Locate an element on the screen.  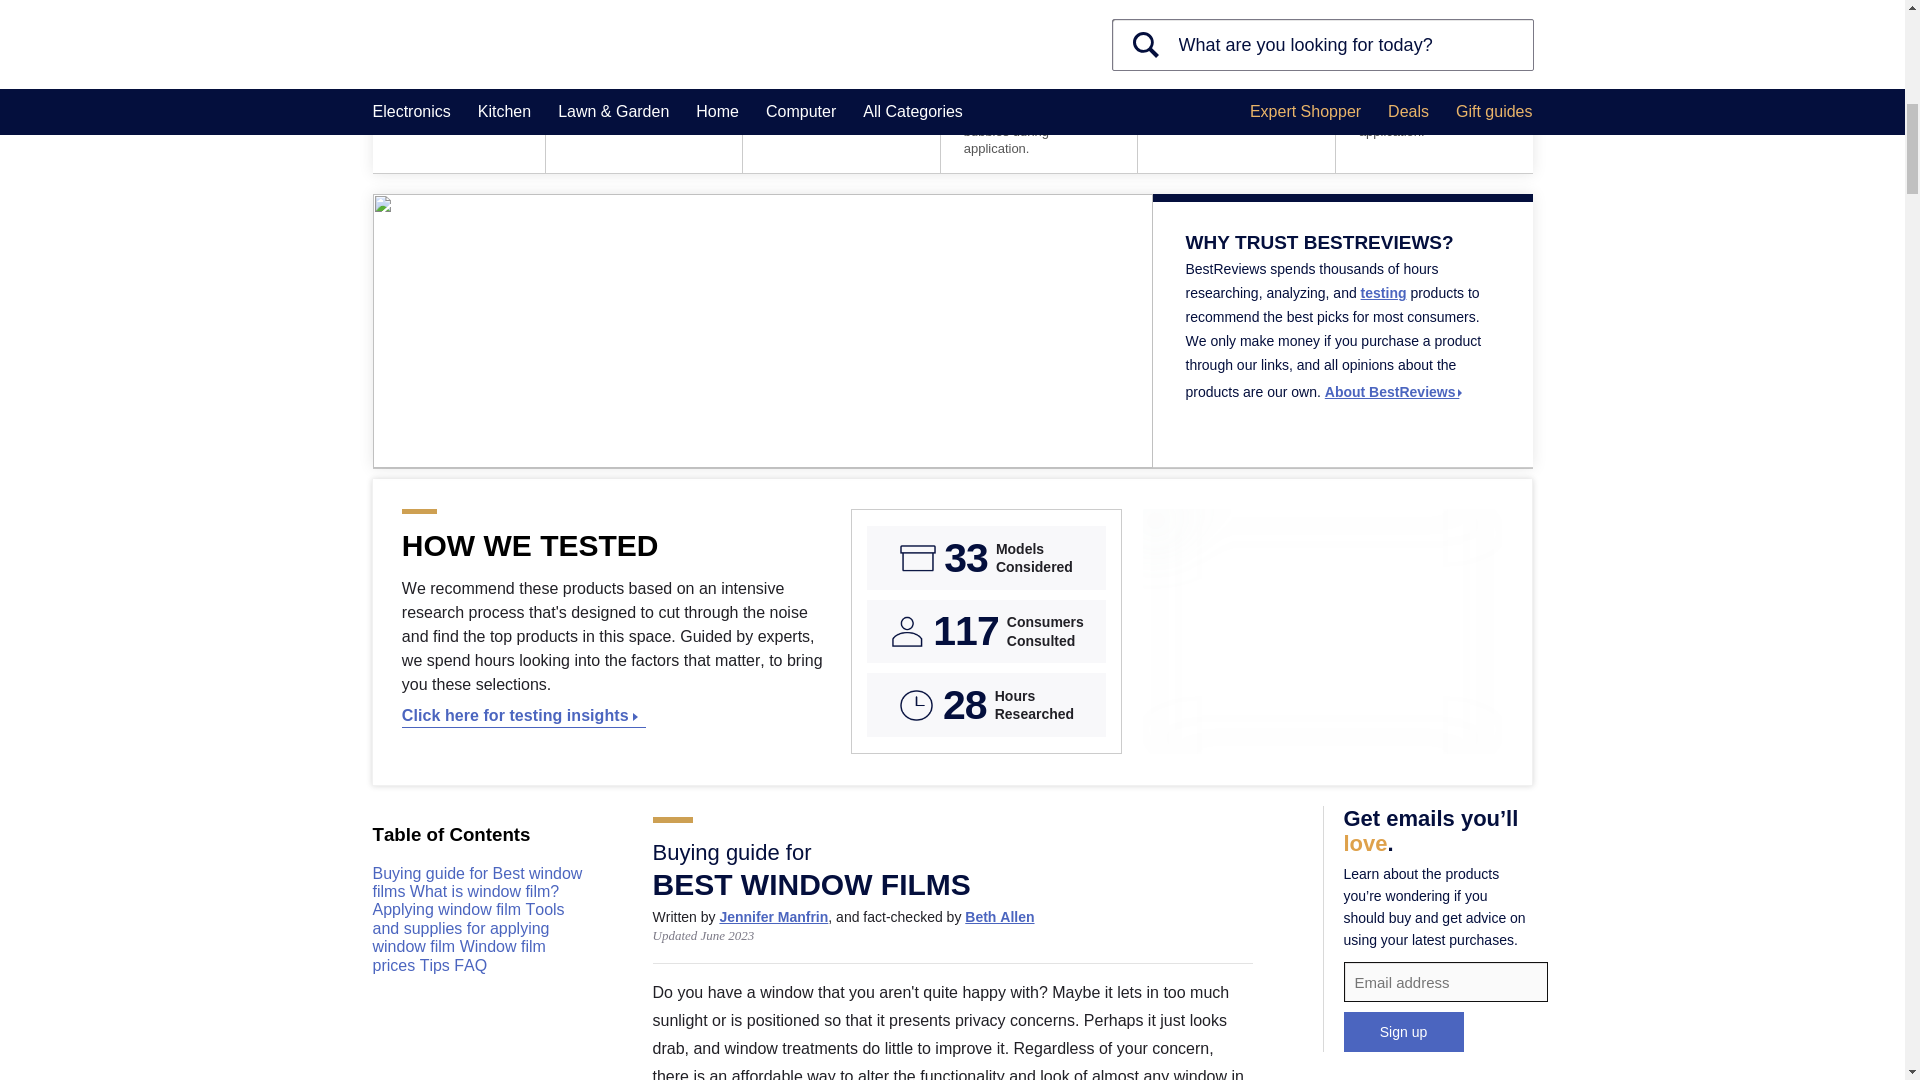
Buying guide for Best window films is located at coordinates (476, 882).